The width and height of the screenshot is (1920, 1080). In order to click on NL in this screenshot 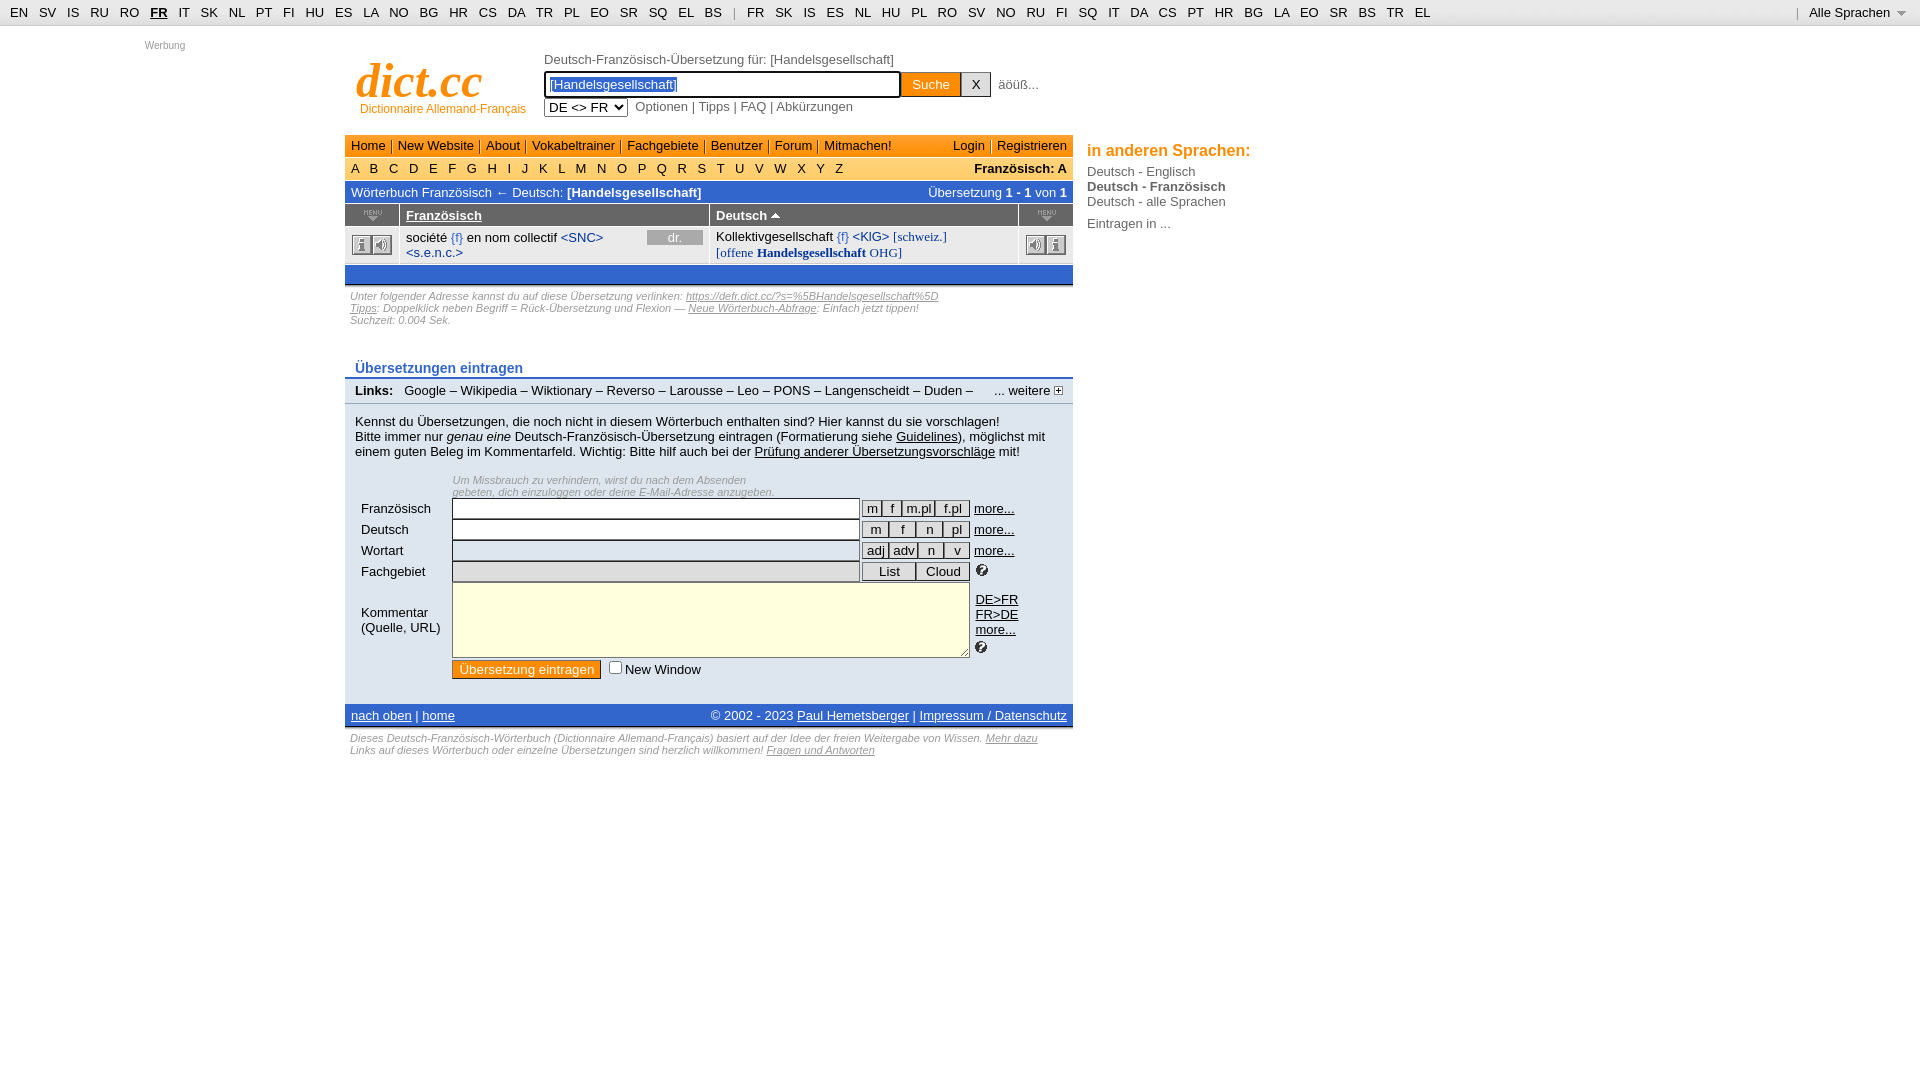, I will do `click(863, 12)`.